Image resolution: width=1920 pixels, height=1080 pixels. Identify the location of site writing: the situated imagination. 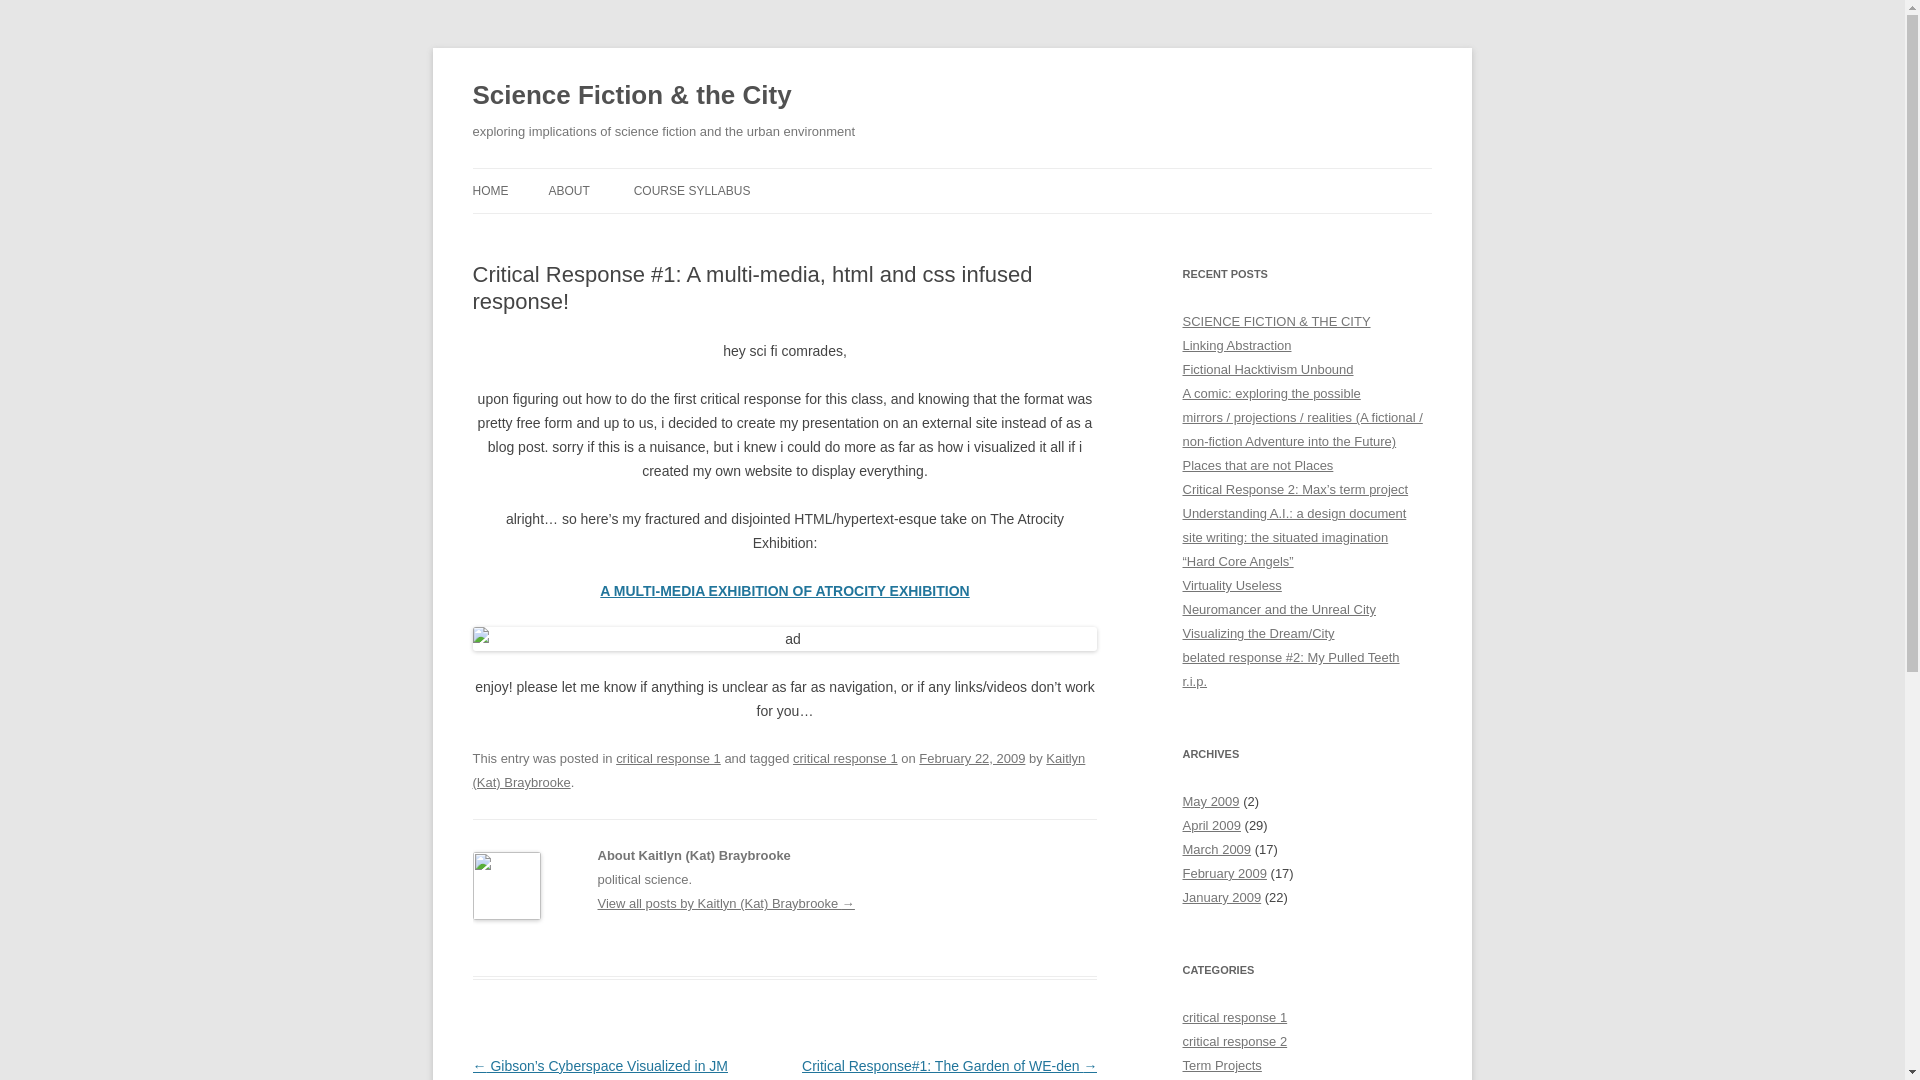
(1285, 538).